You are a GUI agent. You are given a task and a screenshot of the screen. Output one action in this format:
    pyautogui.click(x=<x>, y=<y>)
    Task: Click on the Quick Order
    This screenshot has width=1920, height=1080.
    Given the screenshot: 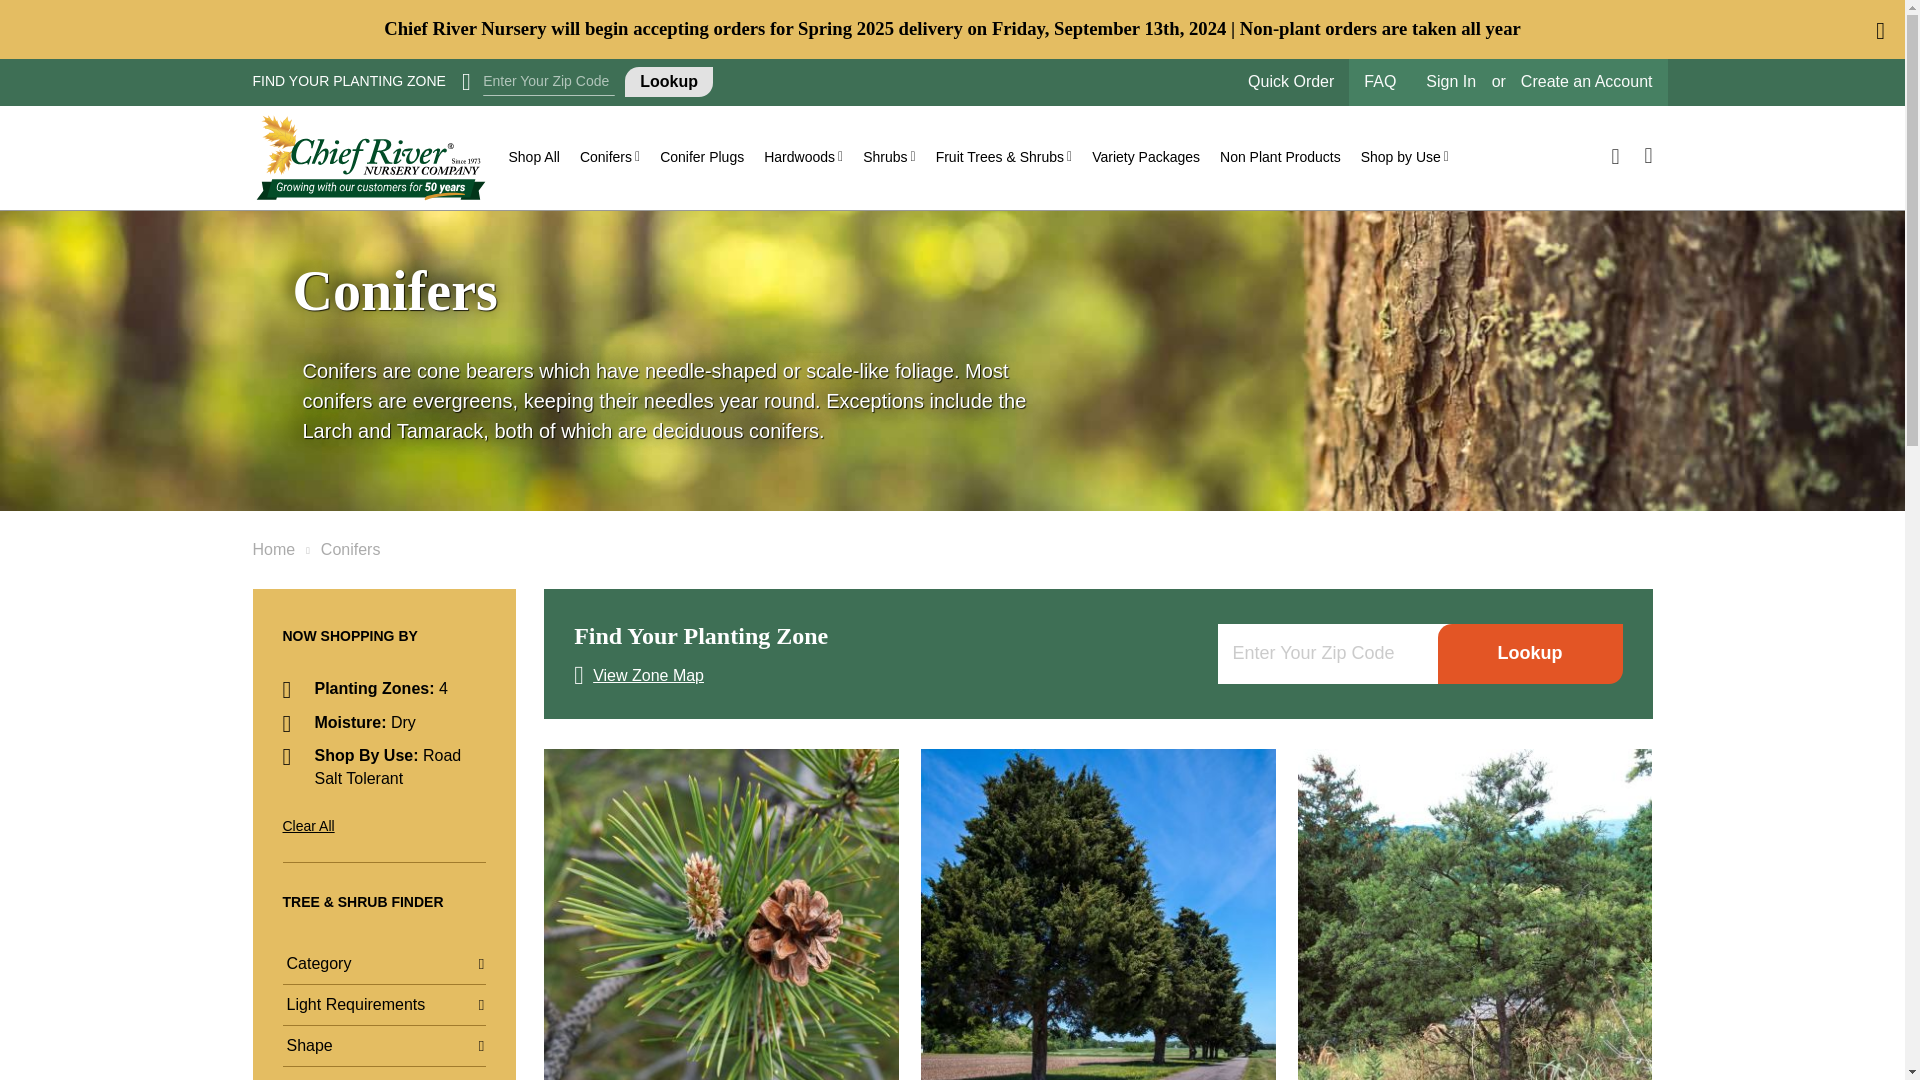 What is the action you would take?
    pyautogui.click(x=1291, y=82)
    